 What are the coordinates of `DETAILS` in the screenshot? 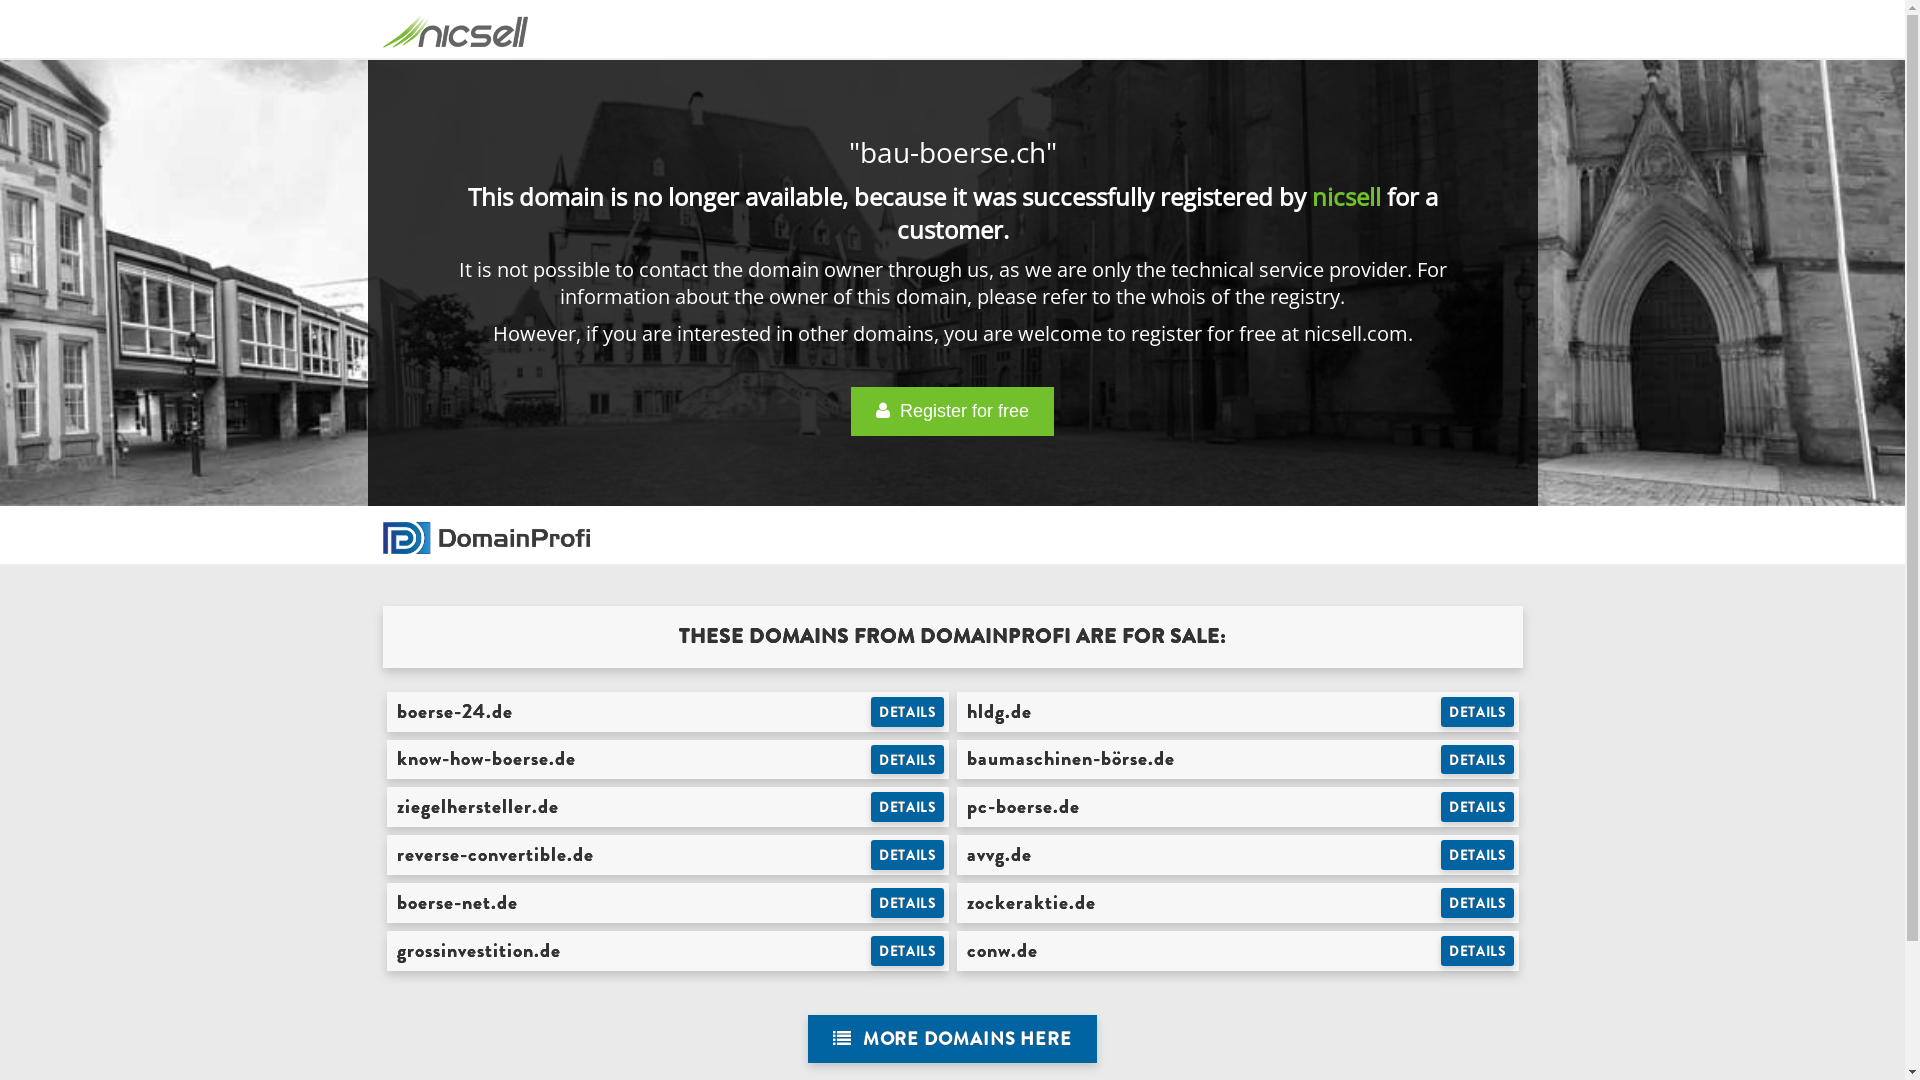 It's located at (1478, 855).